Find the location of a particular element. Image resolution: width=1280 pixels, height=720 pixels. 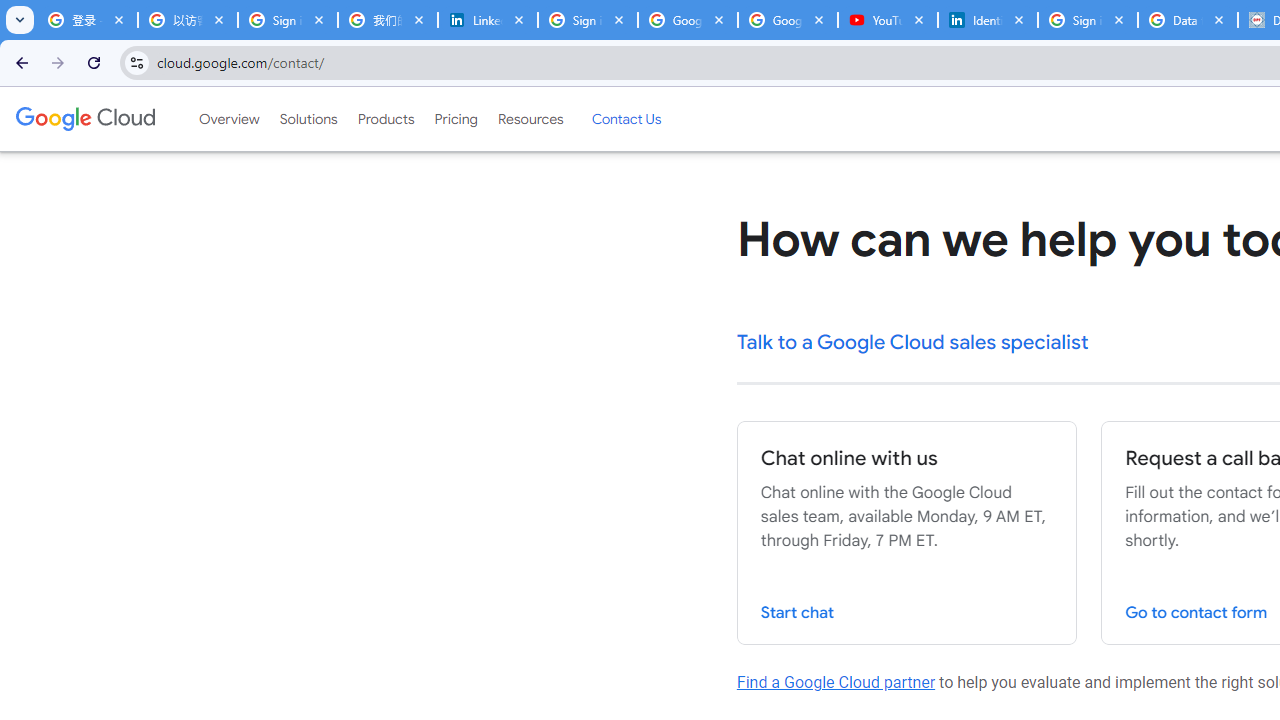

Resources is located at coordinates (530, 119).